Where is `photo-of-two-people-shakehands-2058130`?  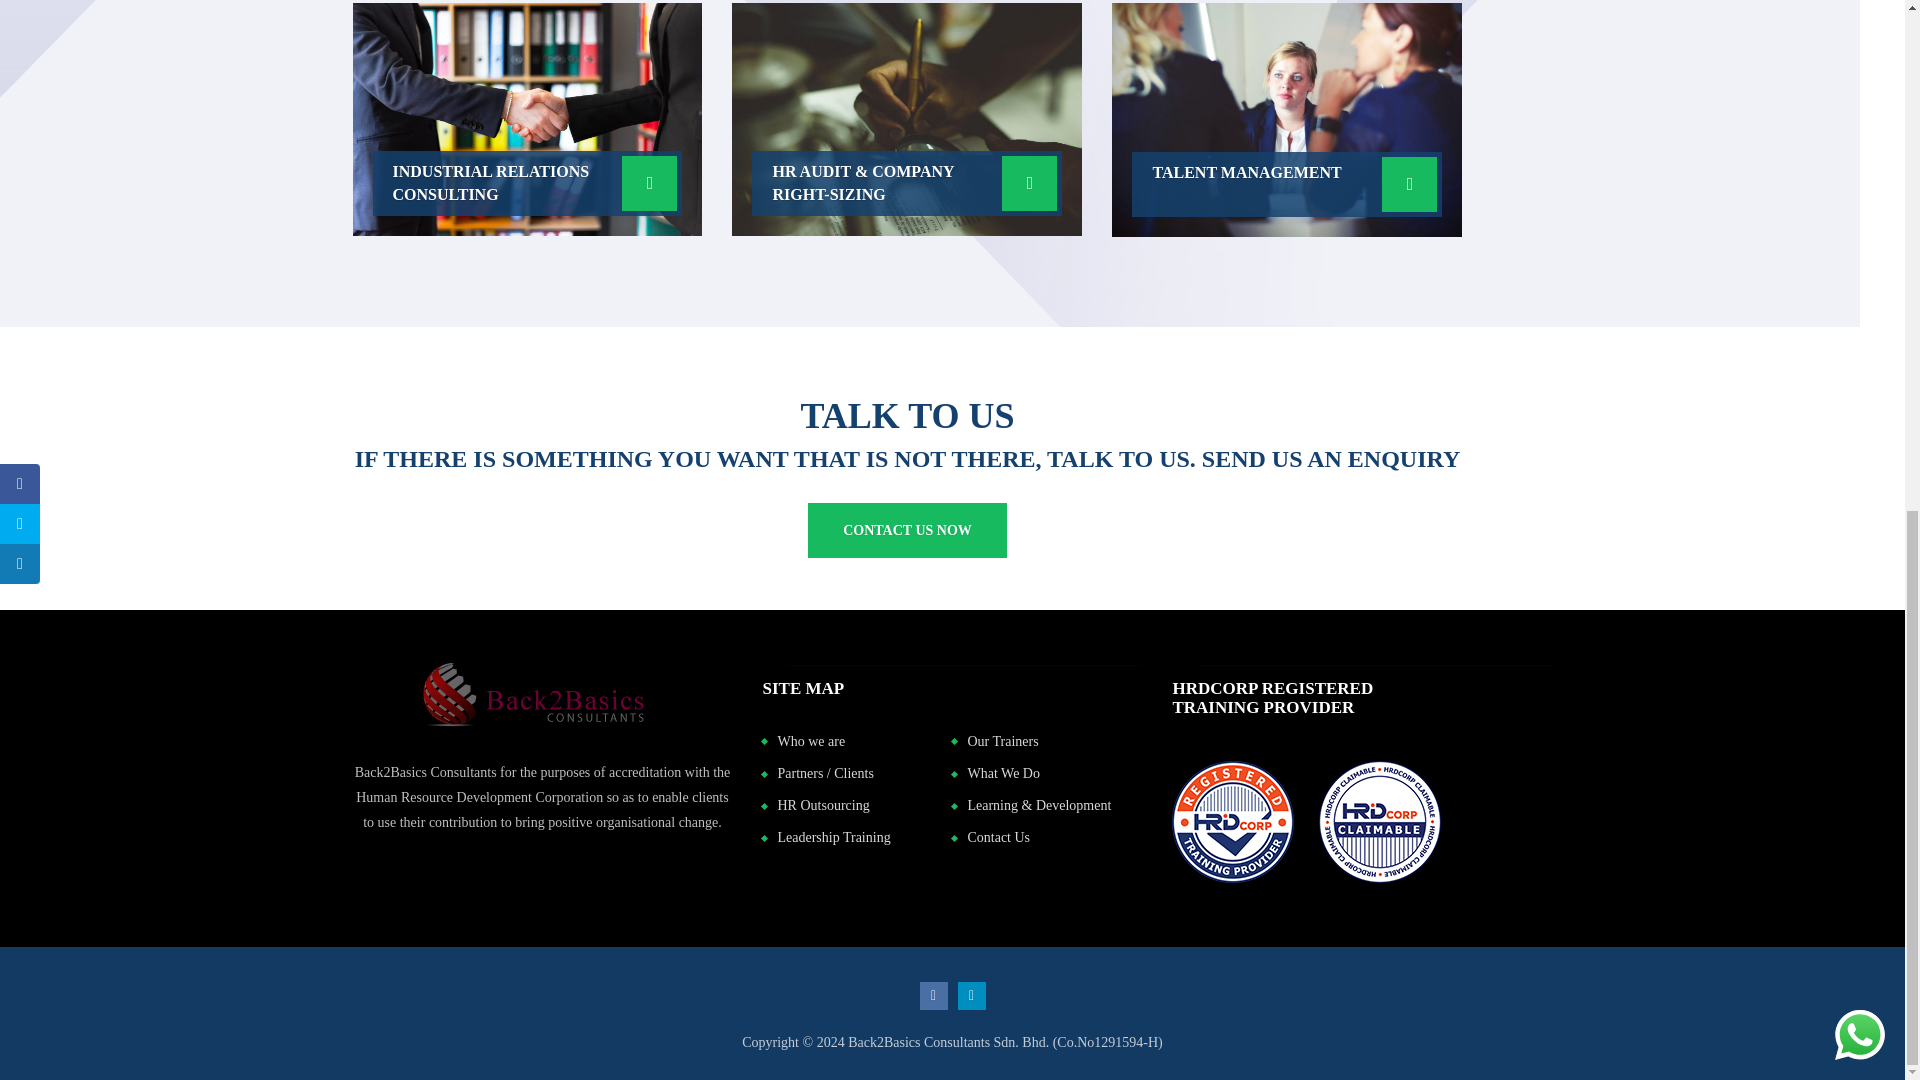
photo-of-two-people-shakehands-2058130 is located at coordinates (526, 120).